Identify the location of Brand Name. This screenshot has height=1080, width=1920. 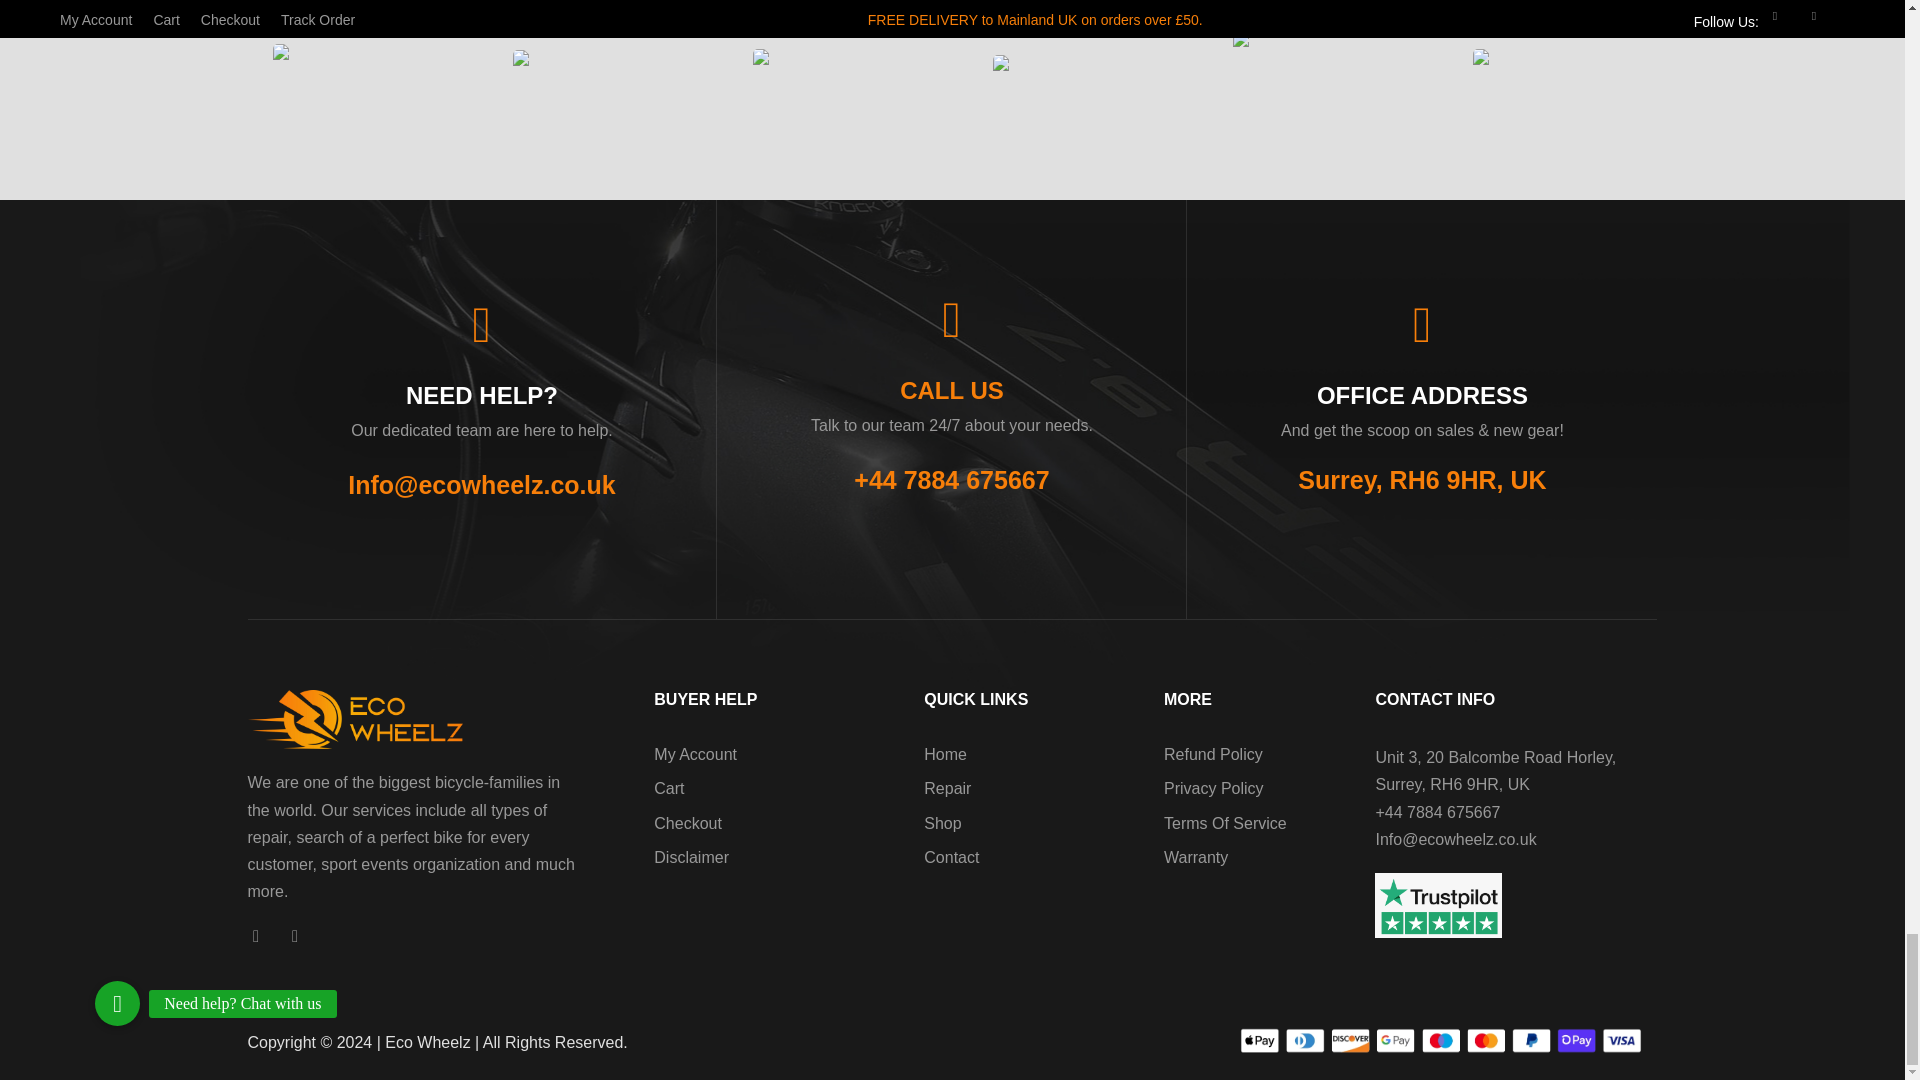
(1312, 71).